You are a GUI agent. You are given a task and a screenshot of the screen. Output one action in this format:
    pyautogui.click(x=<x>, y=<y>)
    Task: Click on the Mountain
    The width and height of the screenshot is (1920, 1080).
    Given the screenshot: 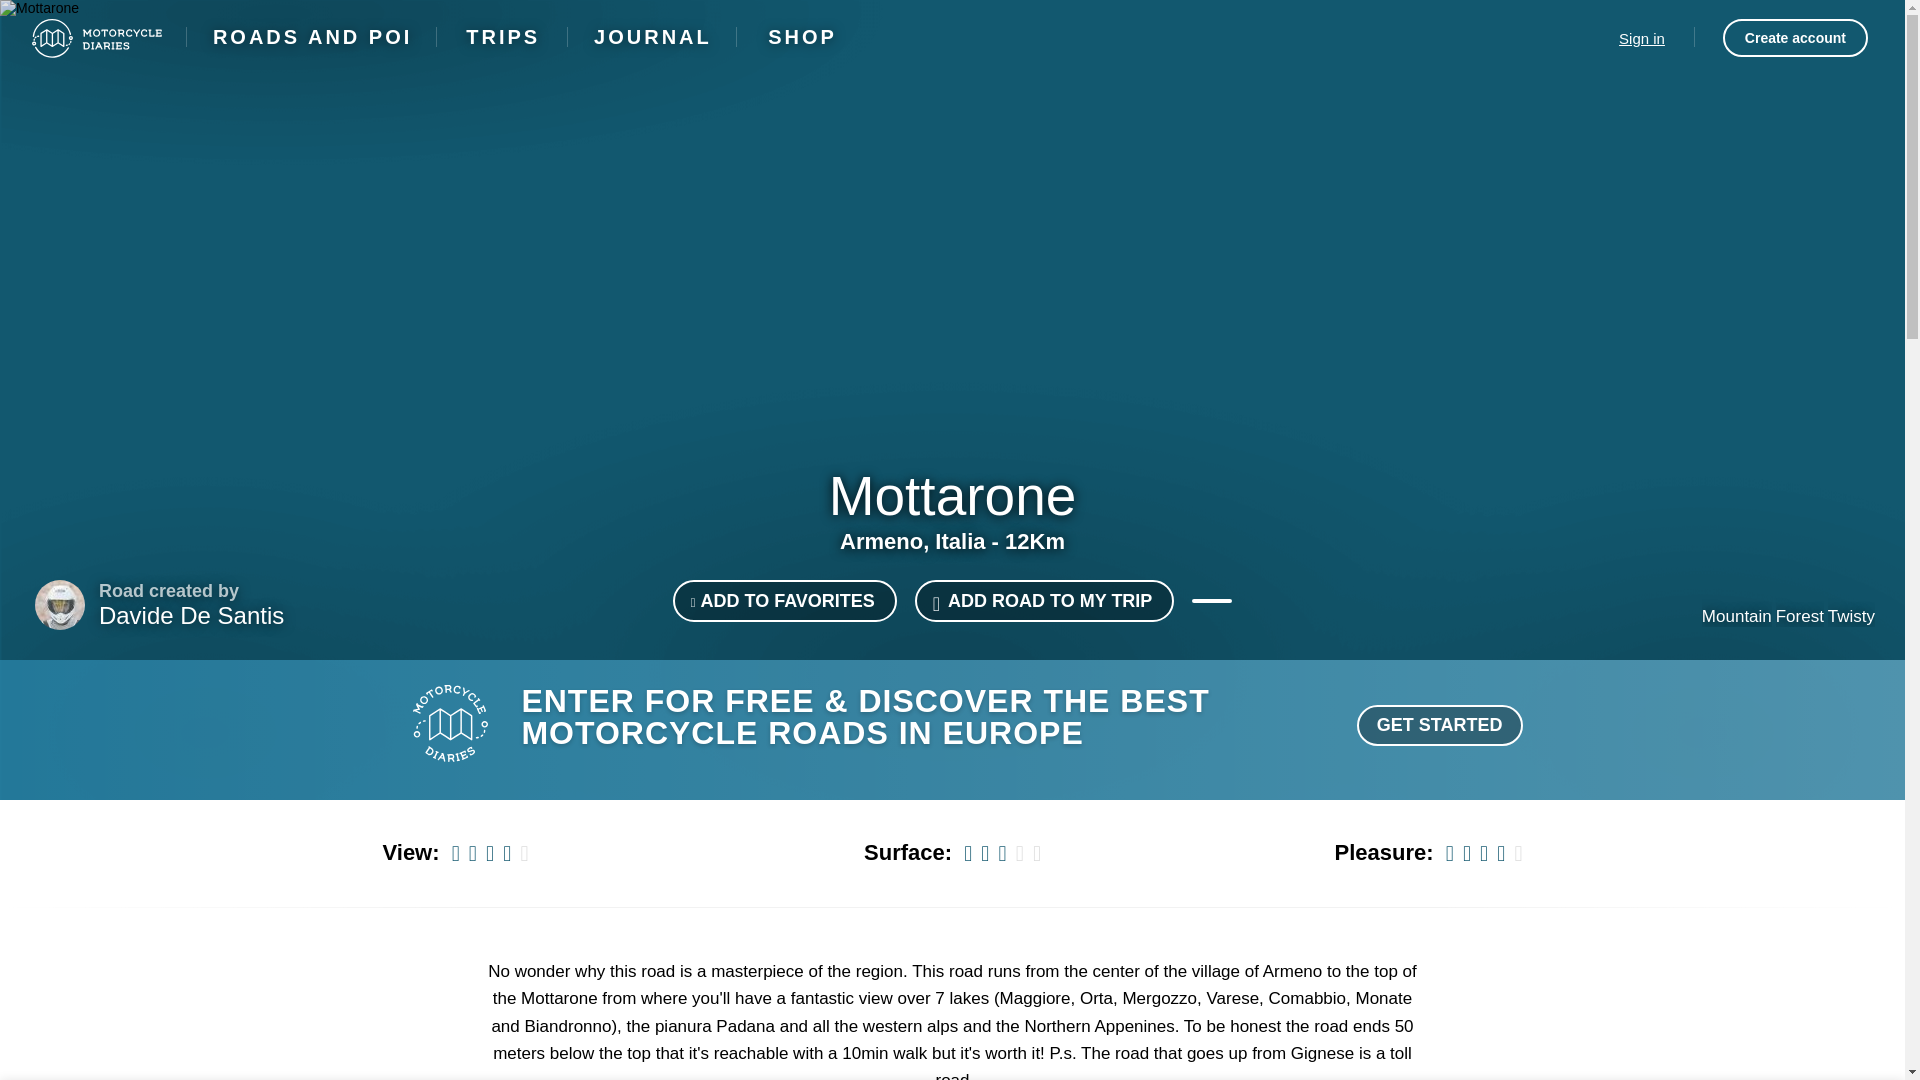 What is the action you would take?
    pyautogui.click(x=1736, y=584)
    